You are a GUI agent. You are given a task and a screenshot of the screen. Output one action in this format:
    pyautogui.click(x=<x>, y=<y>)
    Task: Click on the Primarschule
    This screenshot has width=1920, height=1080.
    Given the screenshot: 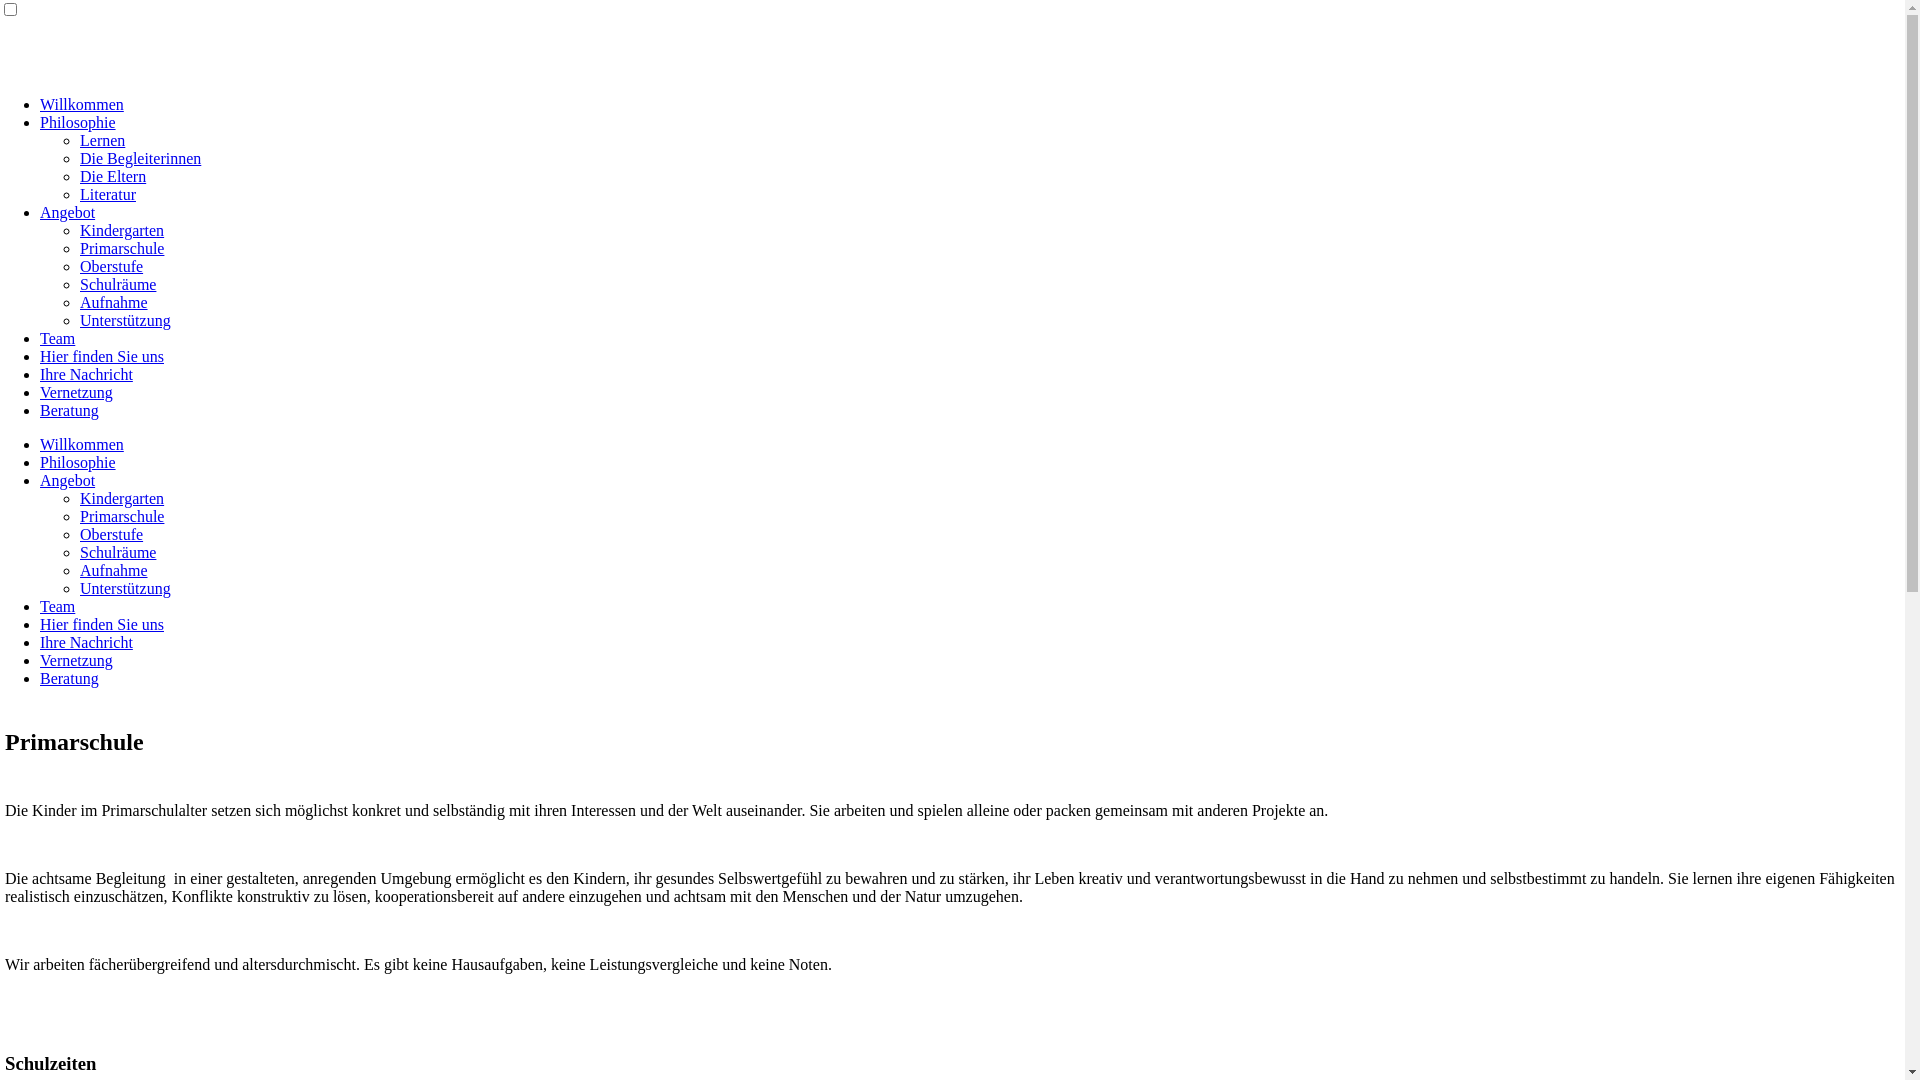 What is the action you would take?
    pyautogui.click(x=122, y=516)
    